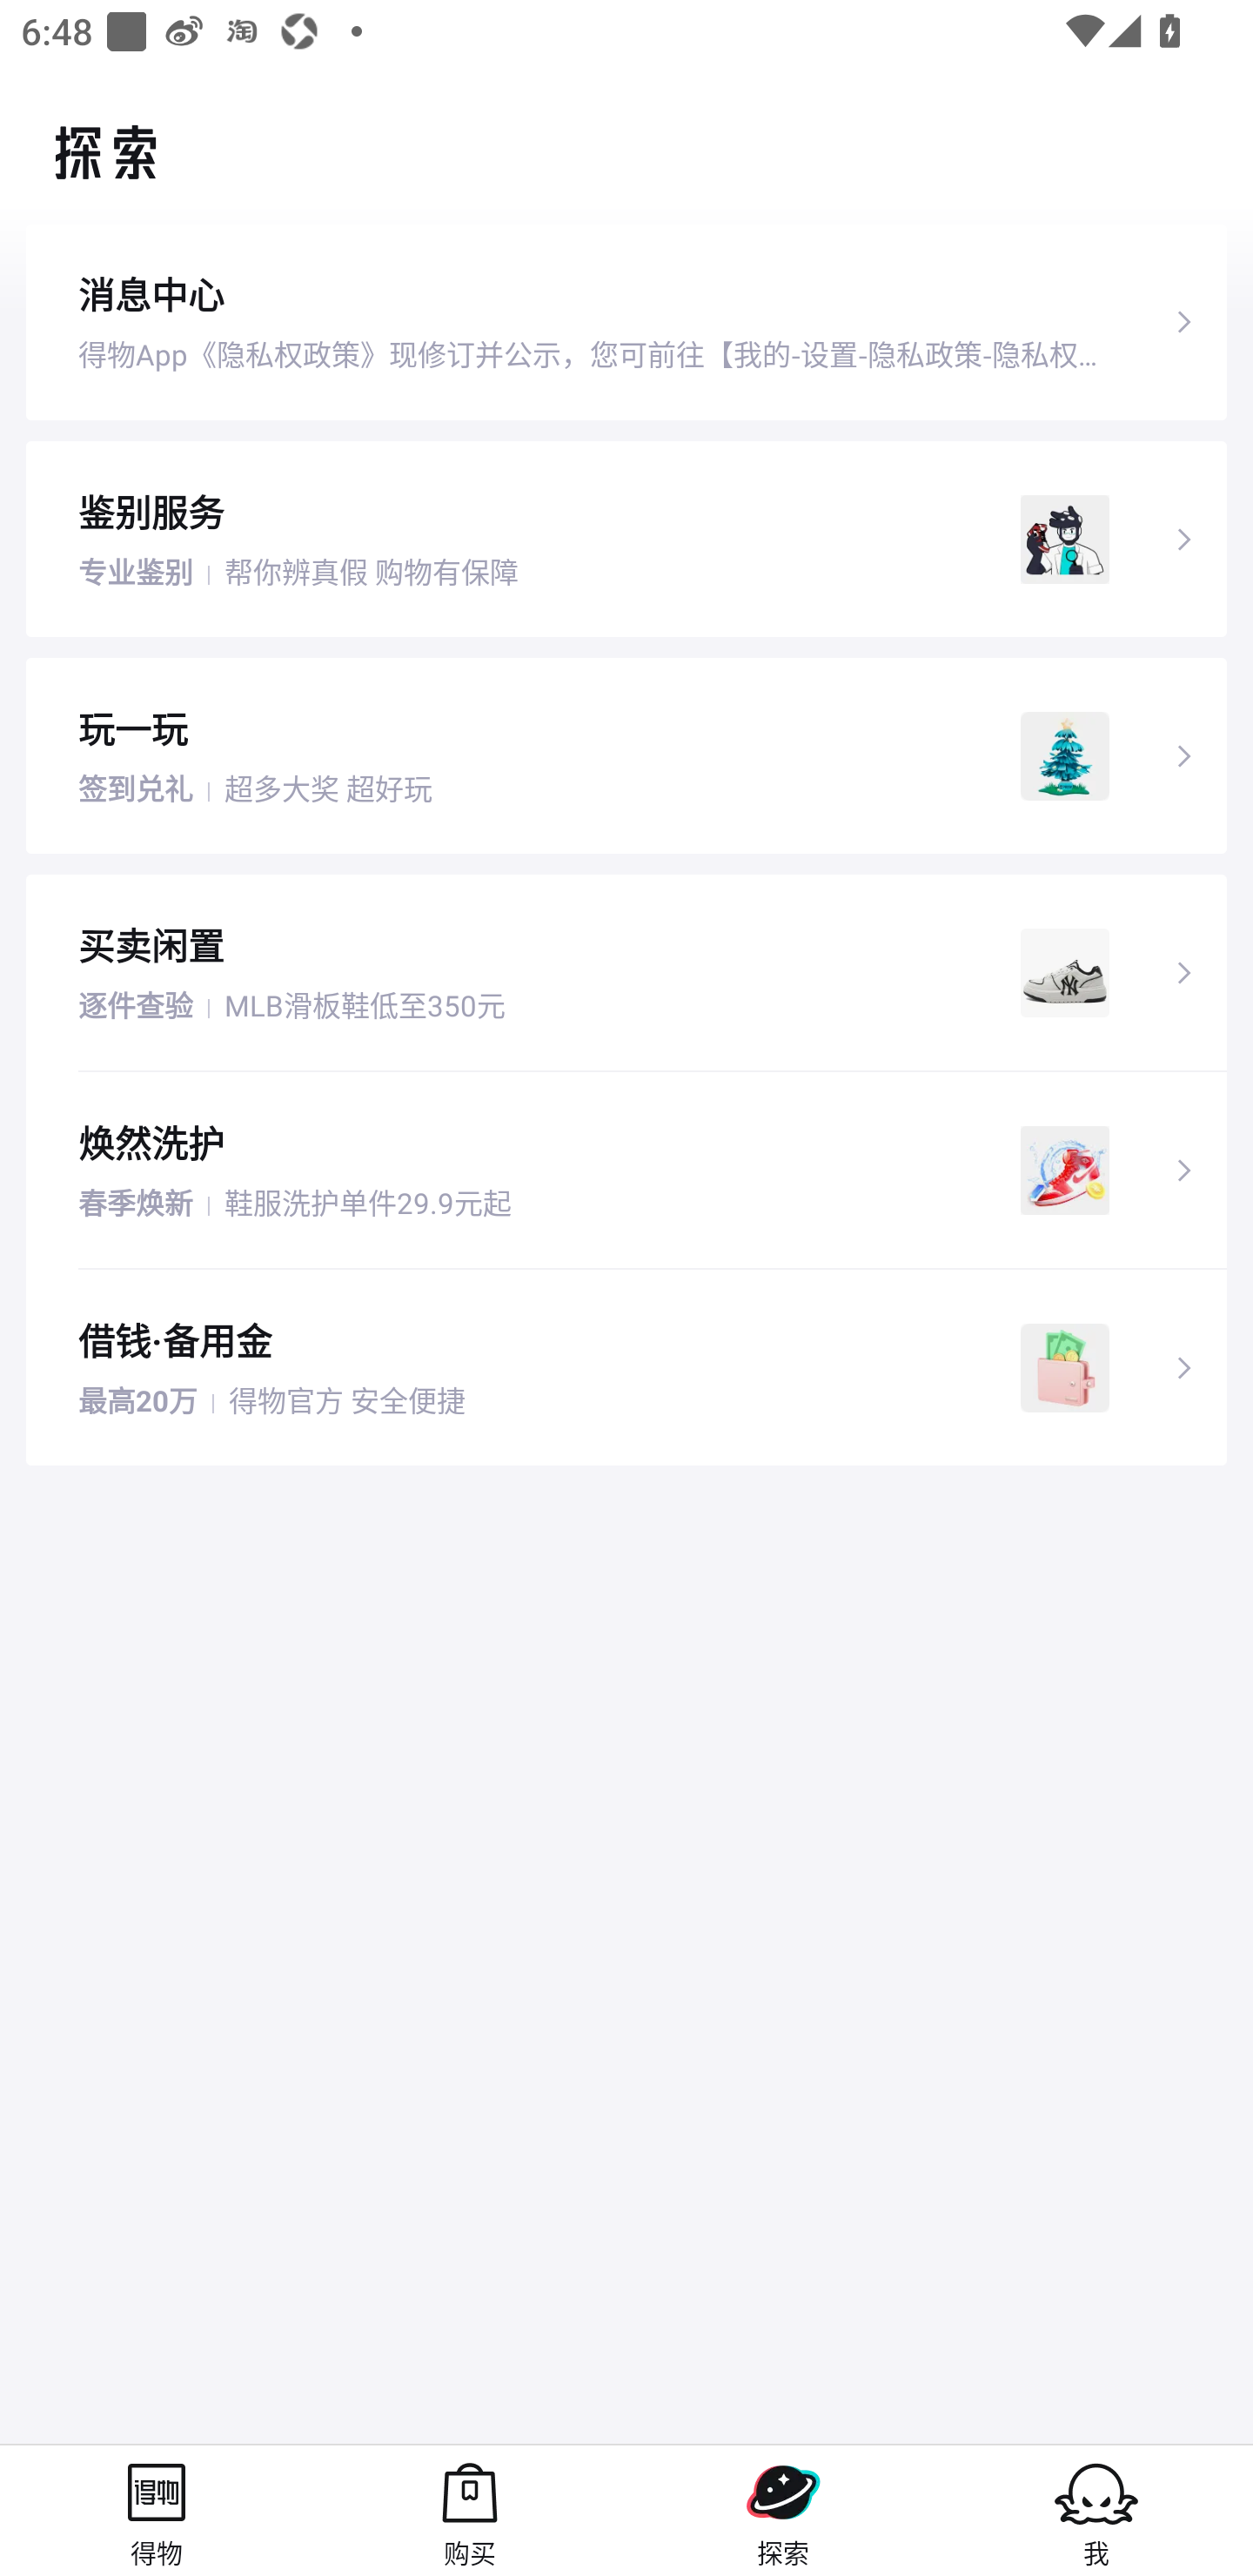 Image resolution: width=1253 pixels, height=2576 pixels. I want to click on 得物, so click(157, 2510).